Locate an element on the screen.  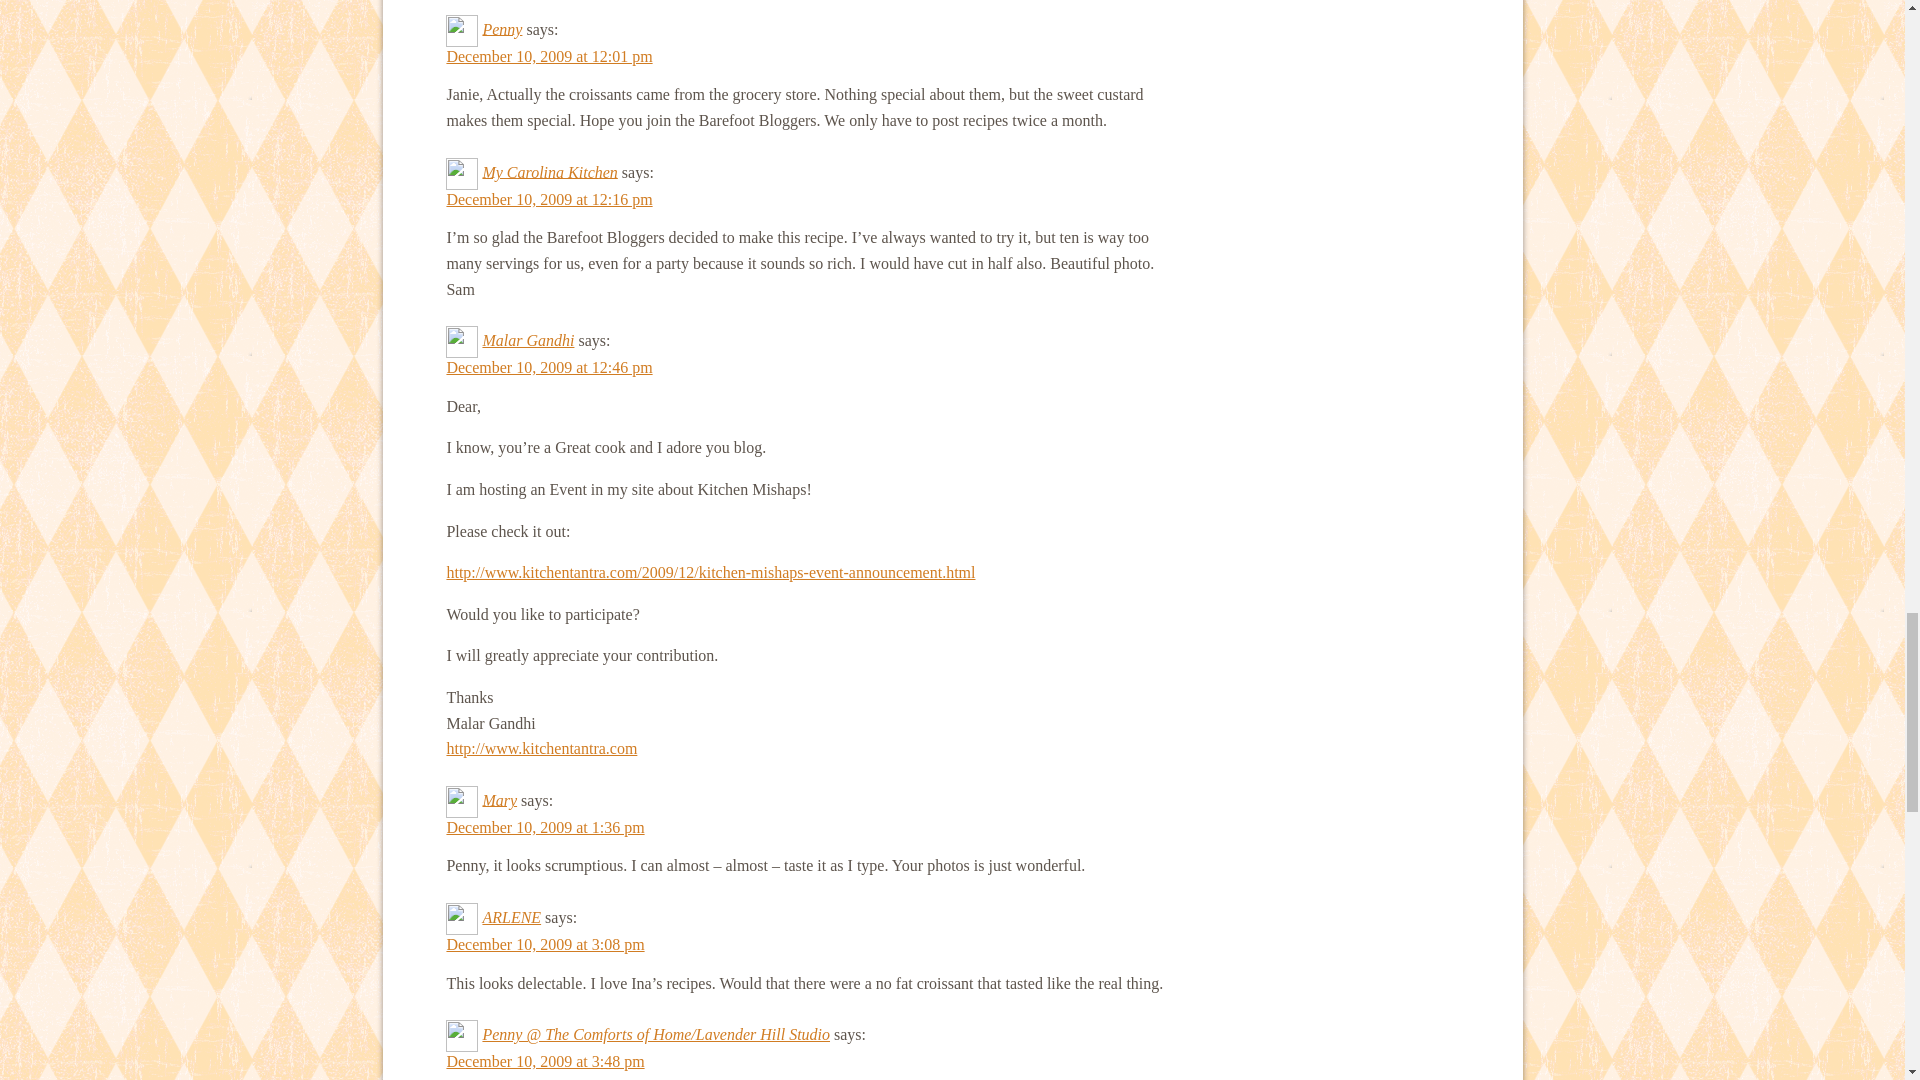
December 10, 2009 at 12:16 pm is located at coordinates (548, 200).